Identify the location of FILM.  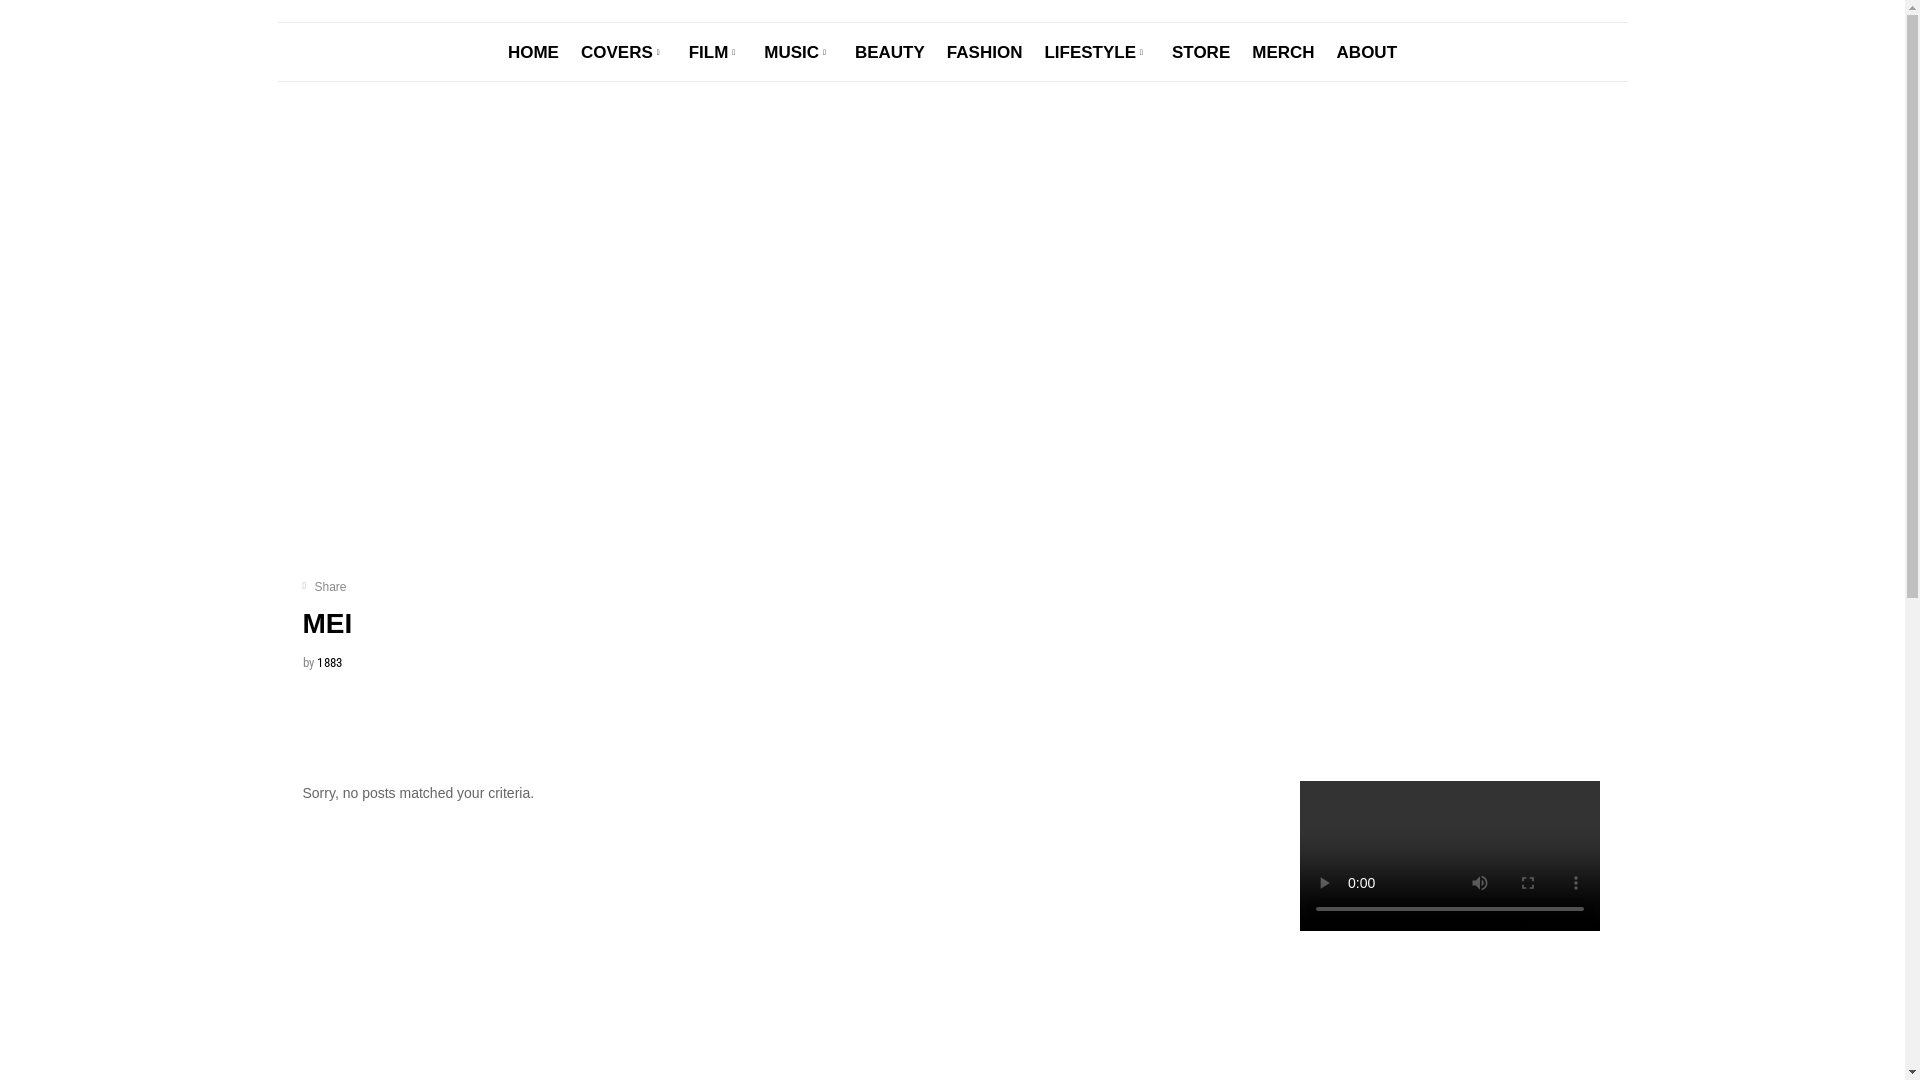
(716, 52).